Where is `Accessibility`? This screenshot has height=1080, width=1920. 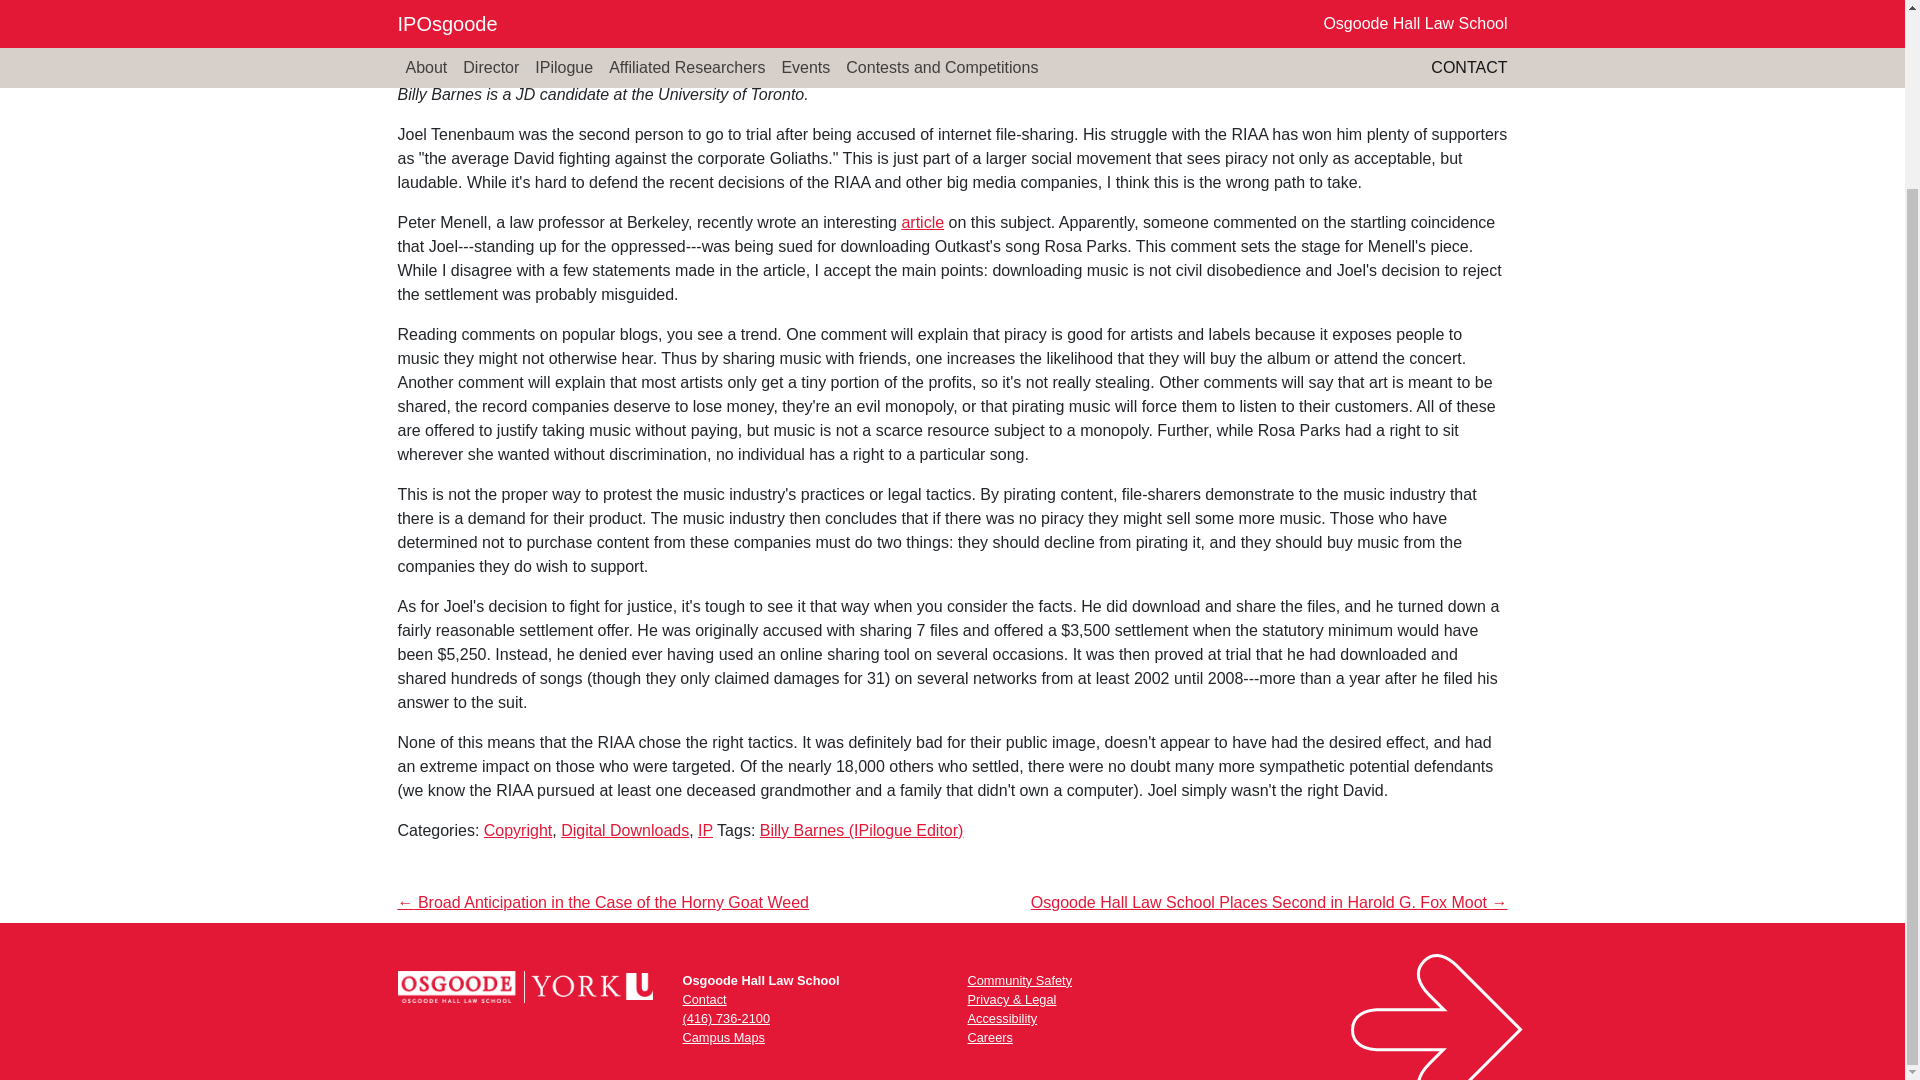
Accessibility is located at coordinates (1002, 1018).